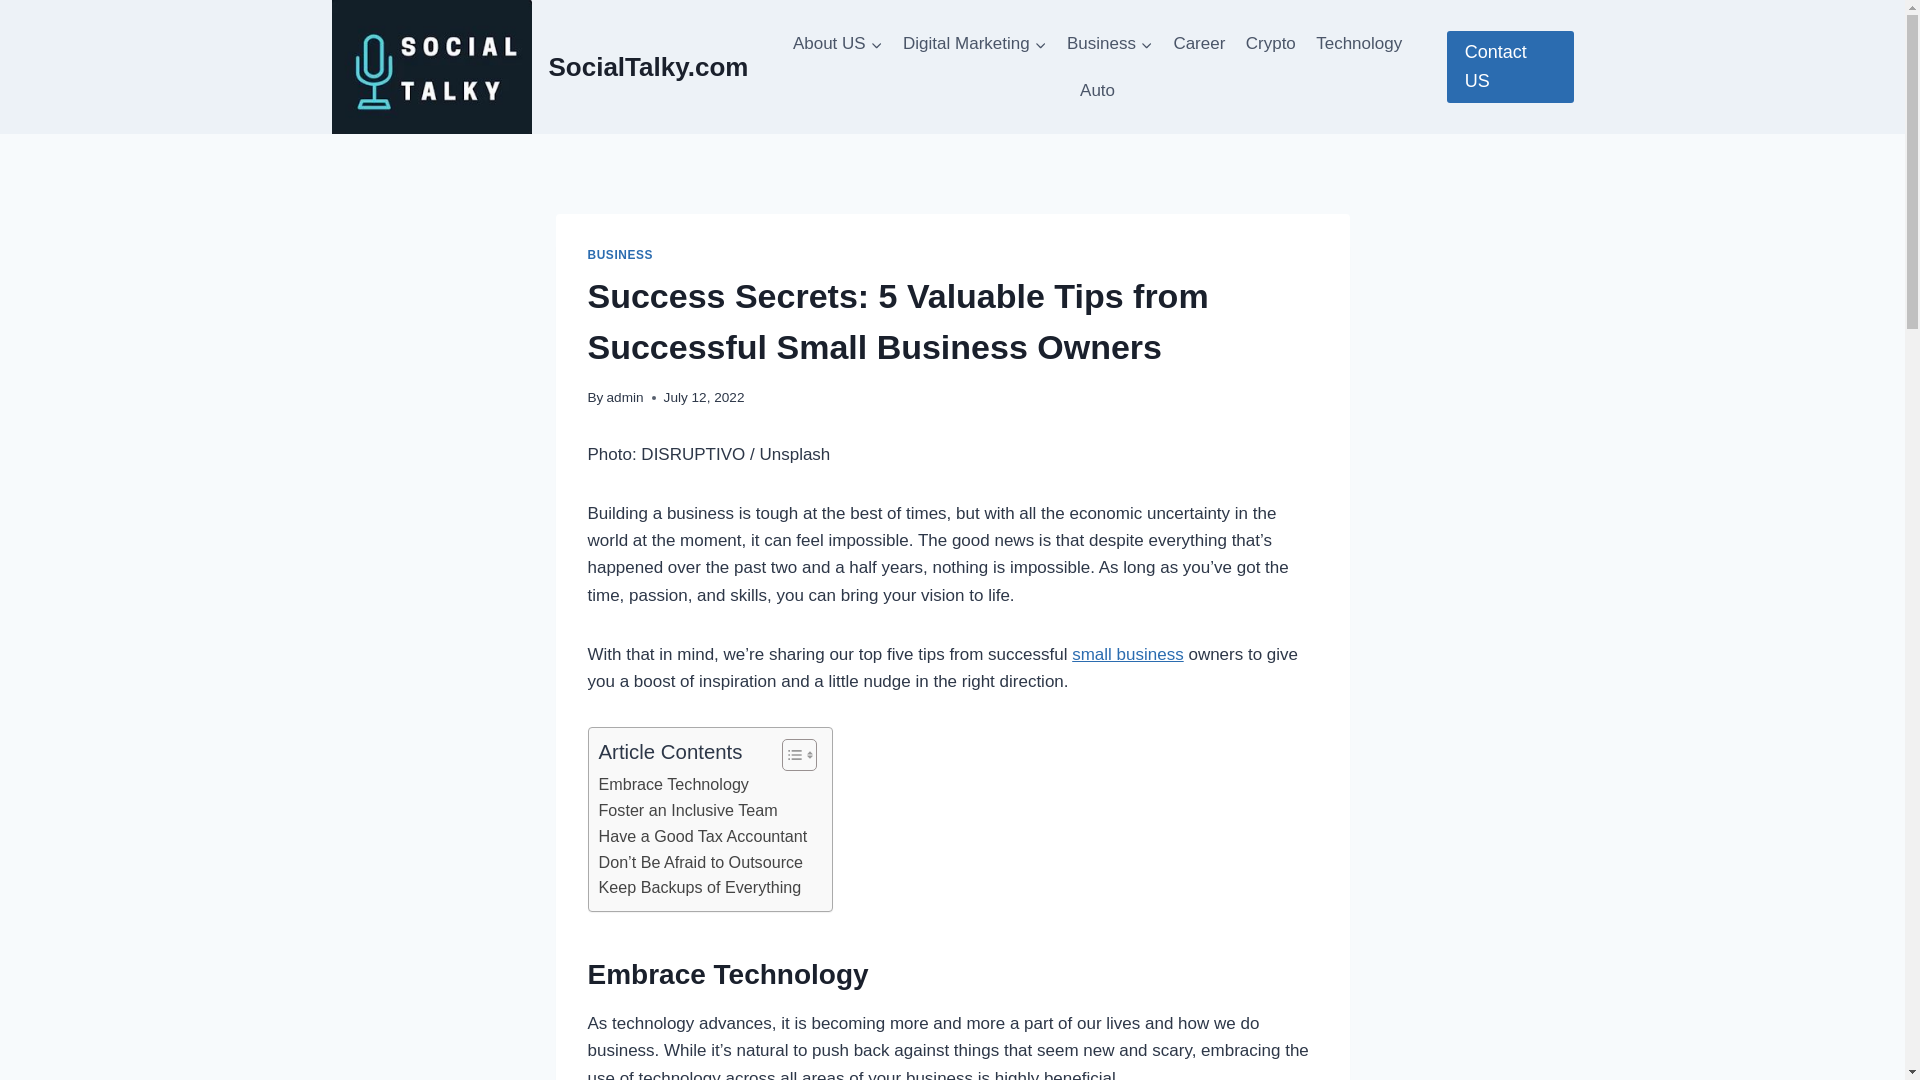 The width and height of the screenshot is (1920, 1080). What do you see at coordinates (704, 836) in the screenshot?
I see `Have a Good Tax Accountant ` at bounding box center [704, 836].